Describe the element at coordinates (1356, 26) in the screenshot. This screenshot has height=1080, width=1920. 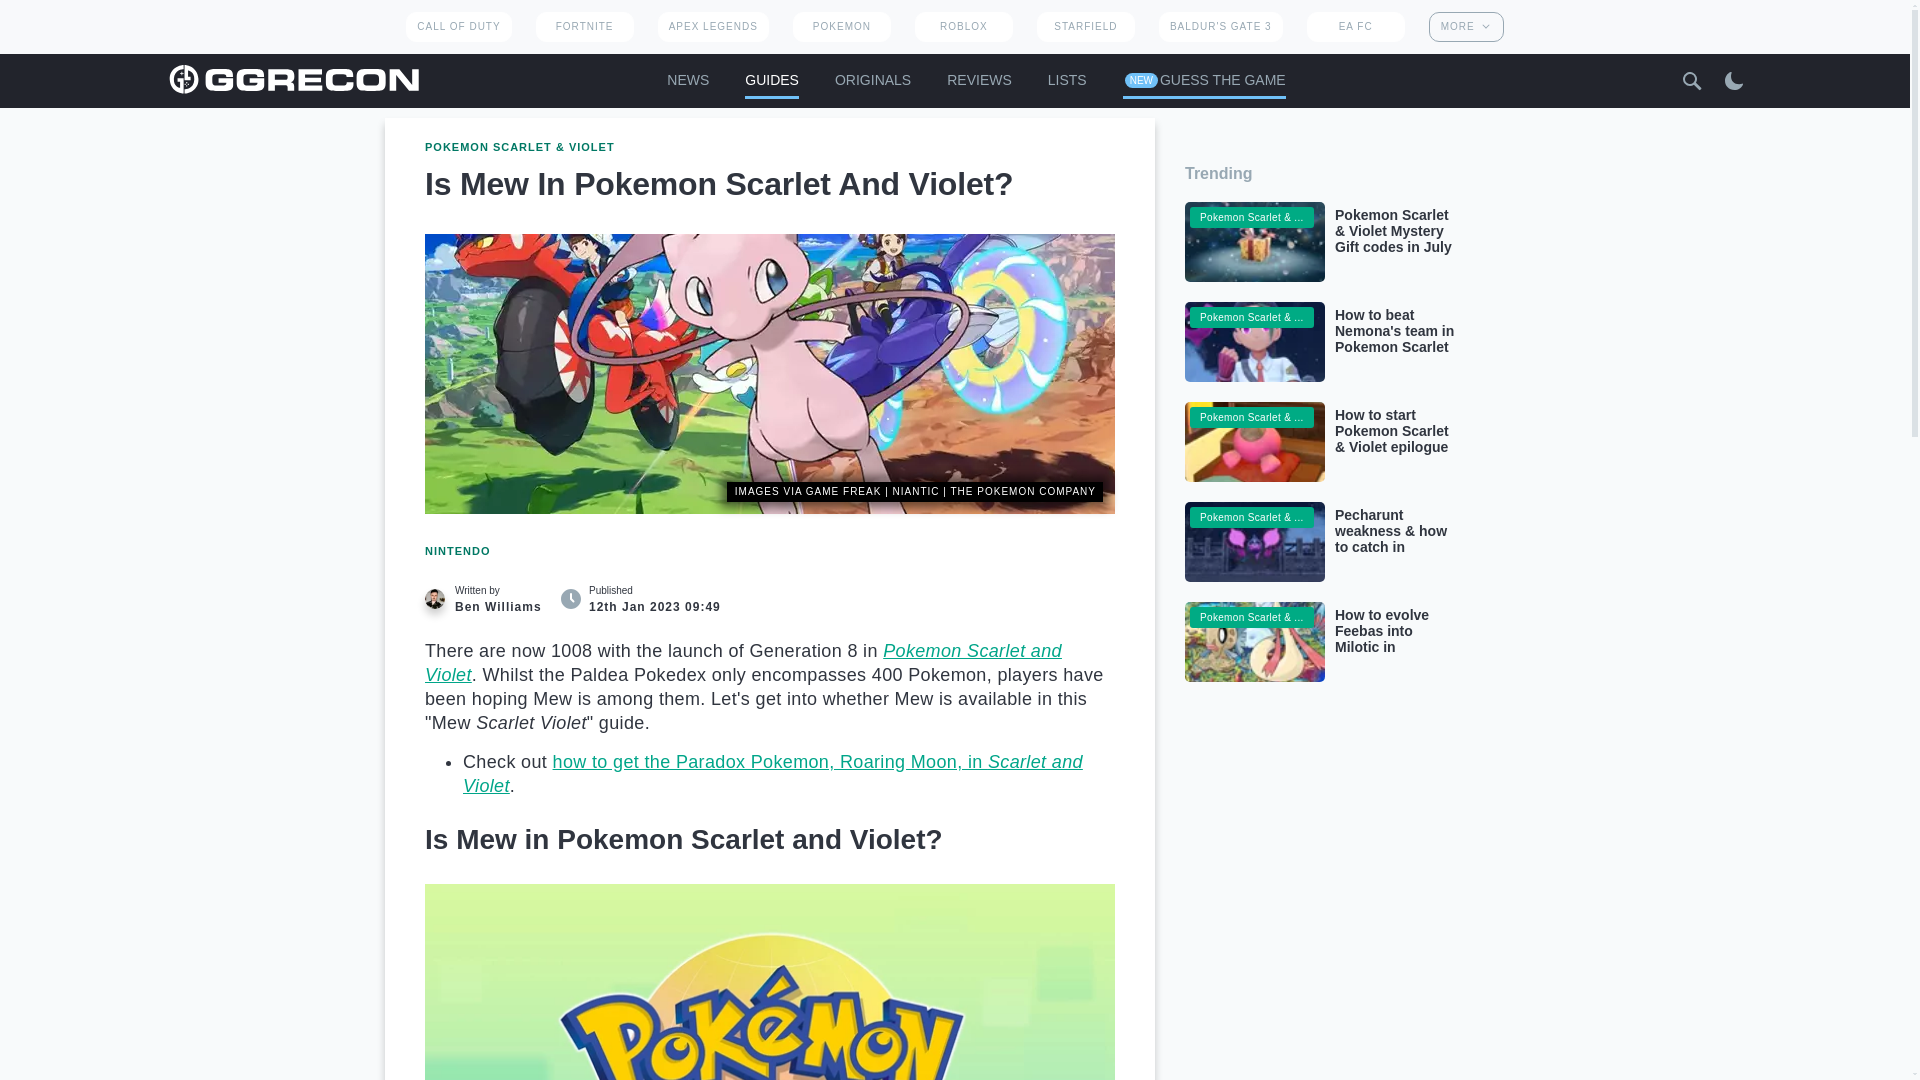
I see `EA FC` at that location.